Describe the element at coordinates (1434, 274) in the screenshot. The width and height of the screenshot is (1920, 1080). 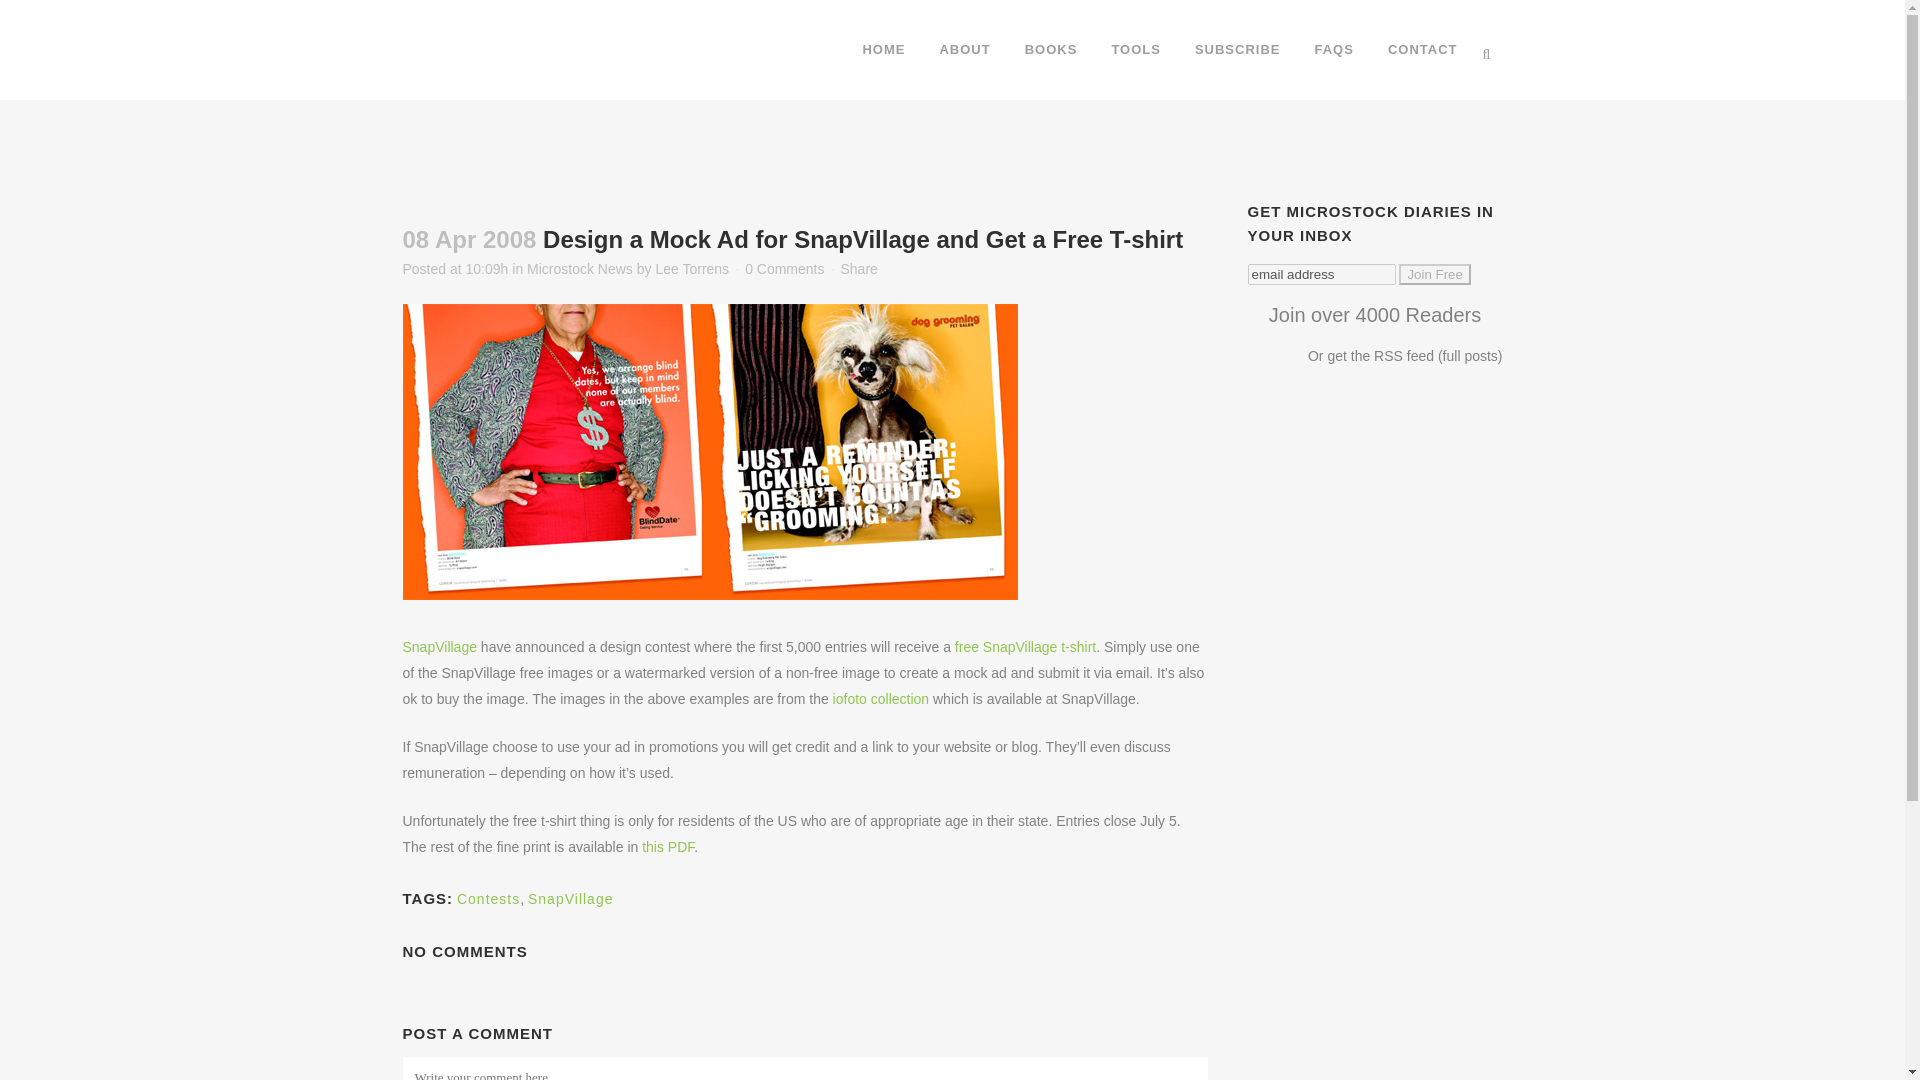
I see `Join Free` at that location.